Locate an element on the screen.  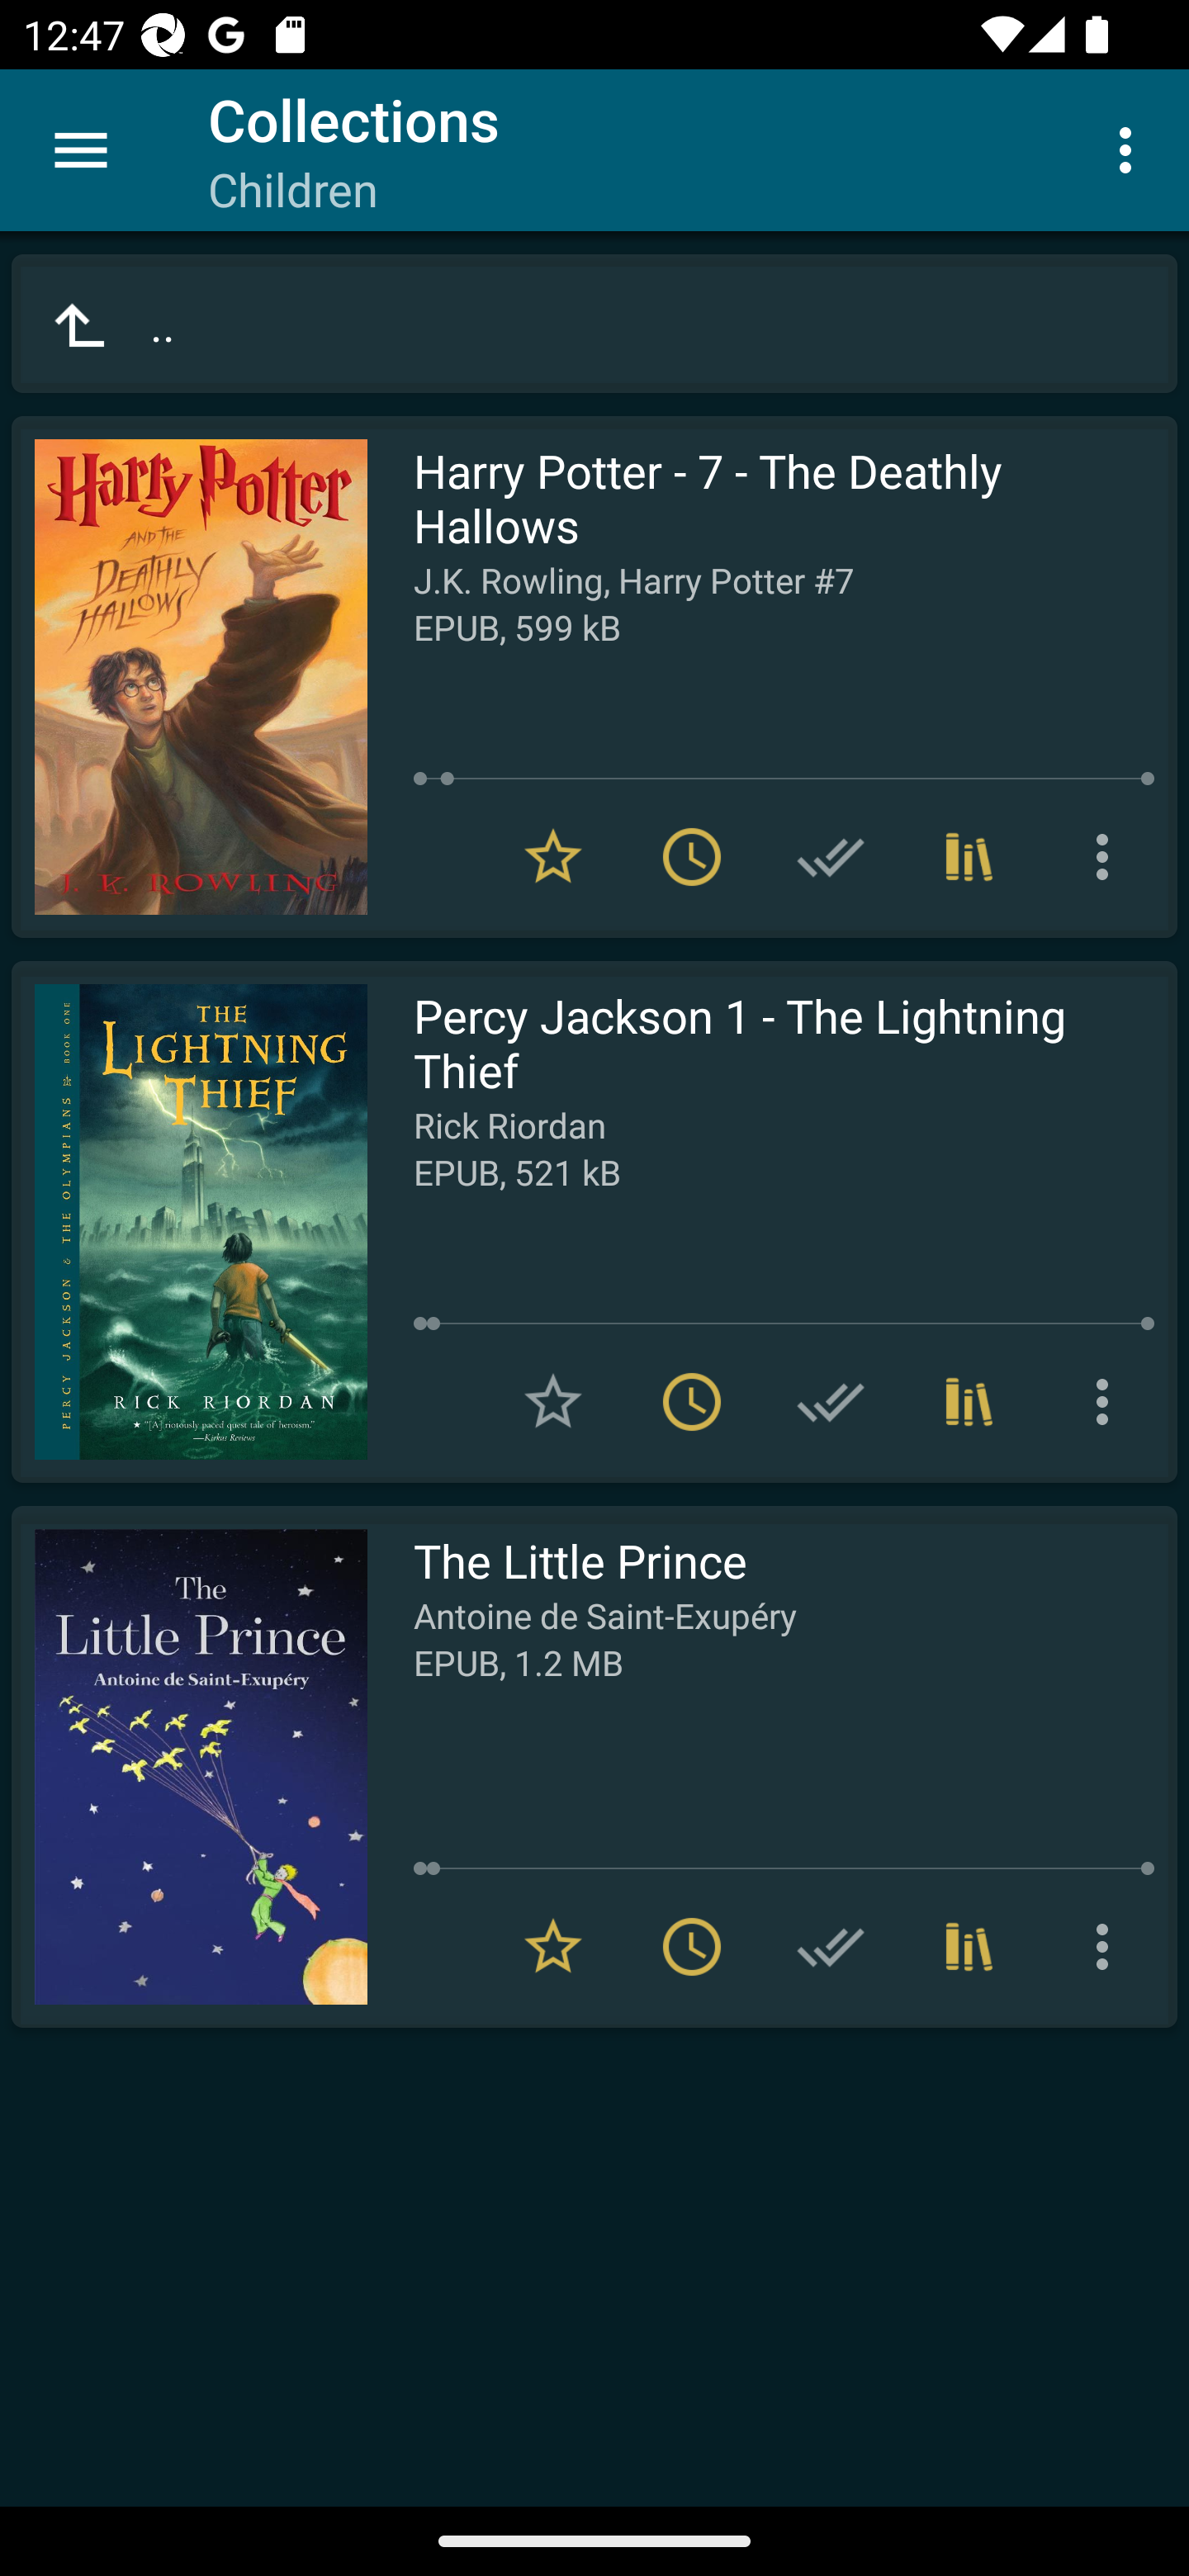
Read Percy Jackson 1 - The Lightning Thief is located at coordinates (189, 1222).